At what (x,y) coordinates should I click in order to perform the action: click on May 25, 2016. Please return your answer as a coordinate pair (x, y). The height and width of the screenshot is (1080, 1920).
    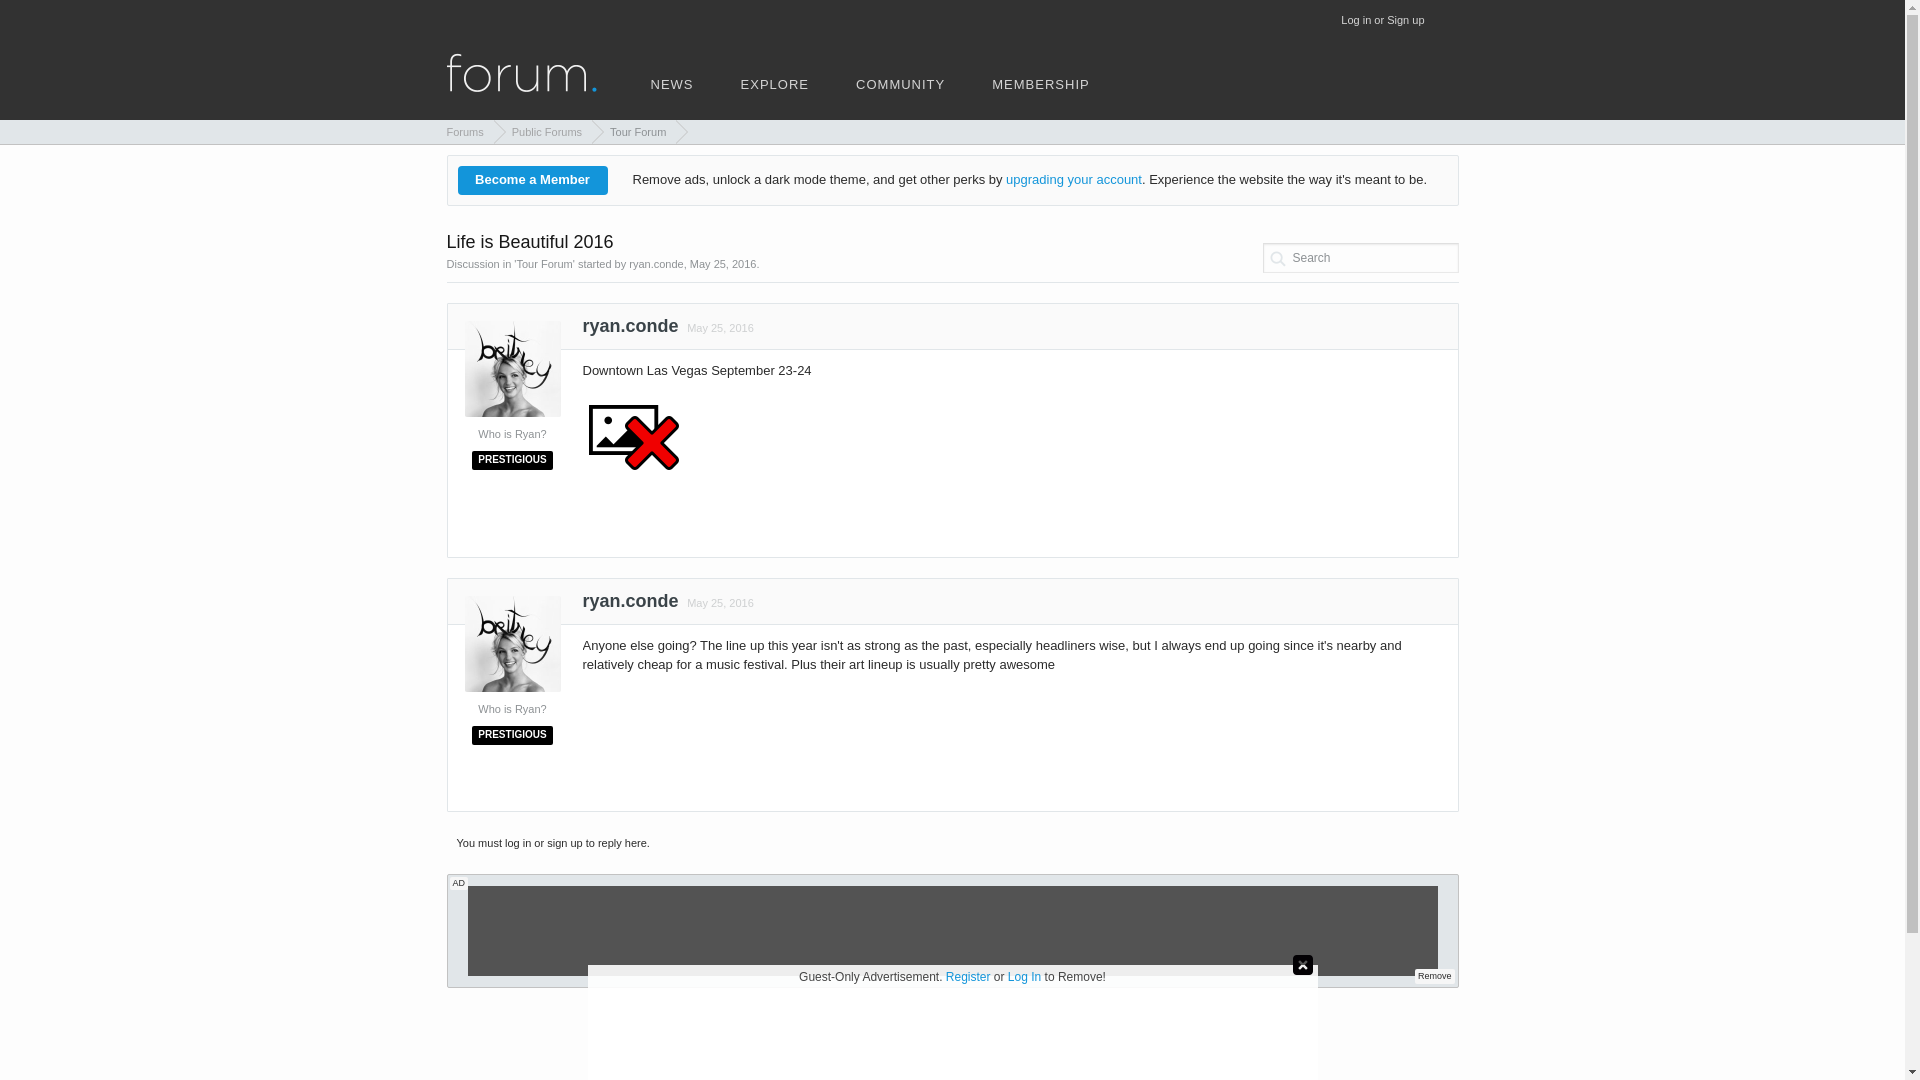
    Looking at the image, I should click on (718, 603).